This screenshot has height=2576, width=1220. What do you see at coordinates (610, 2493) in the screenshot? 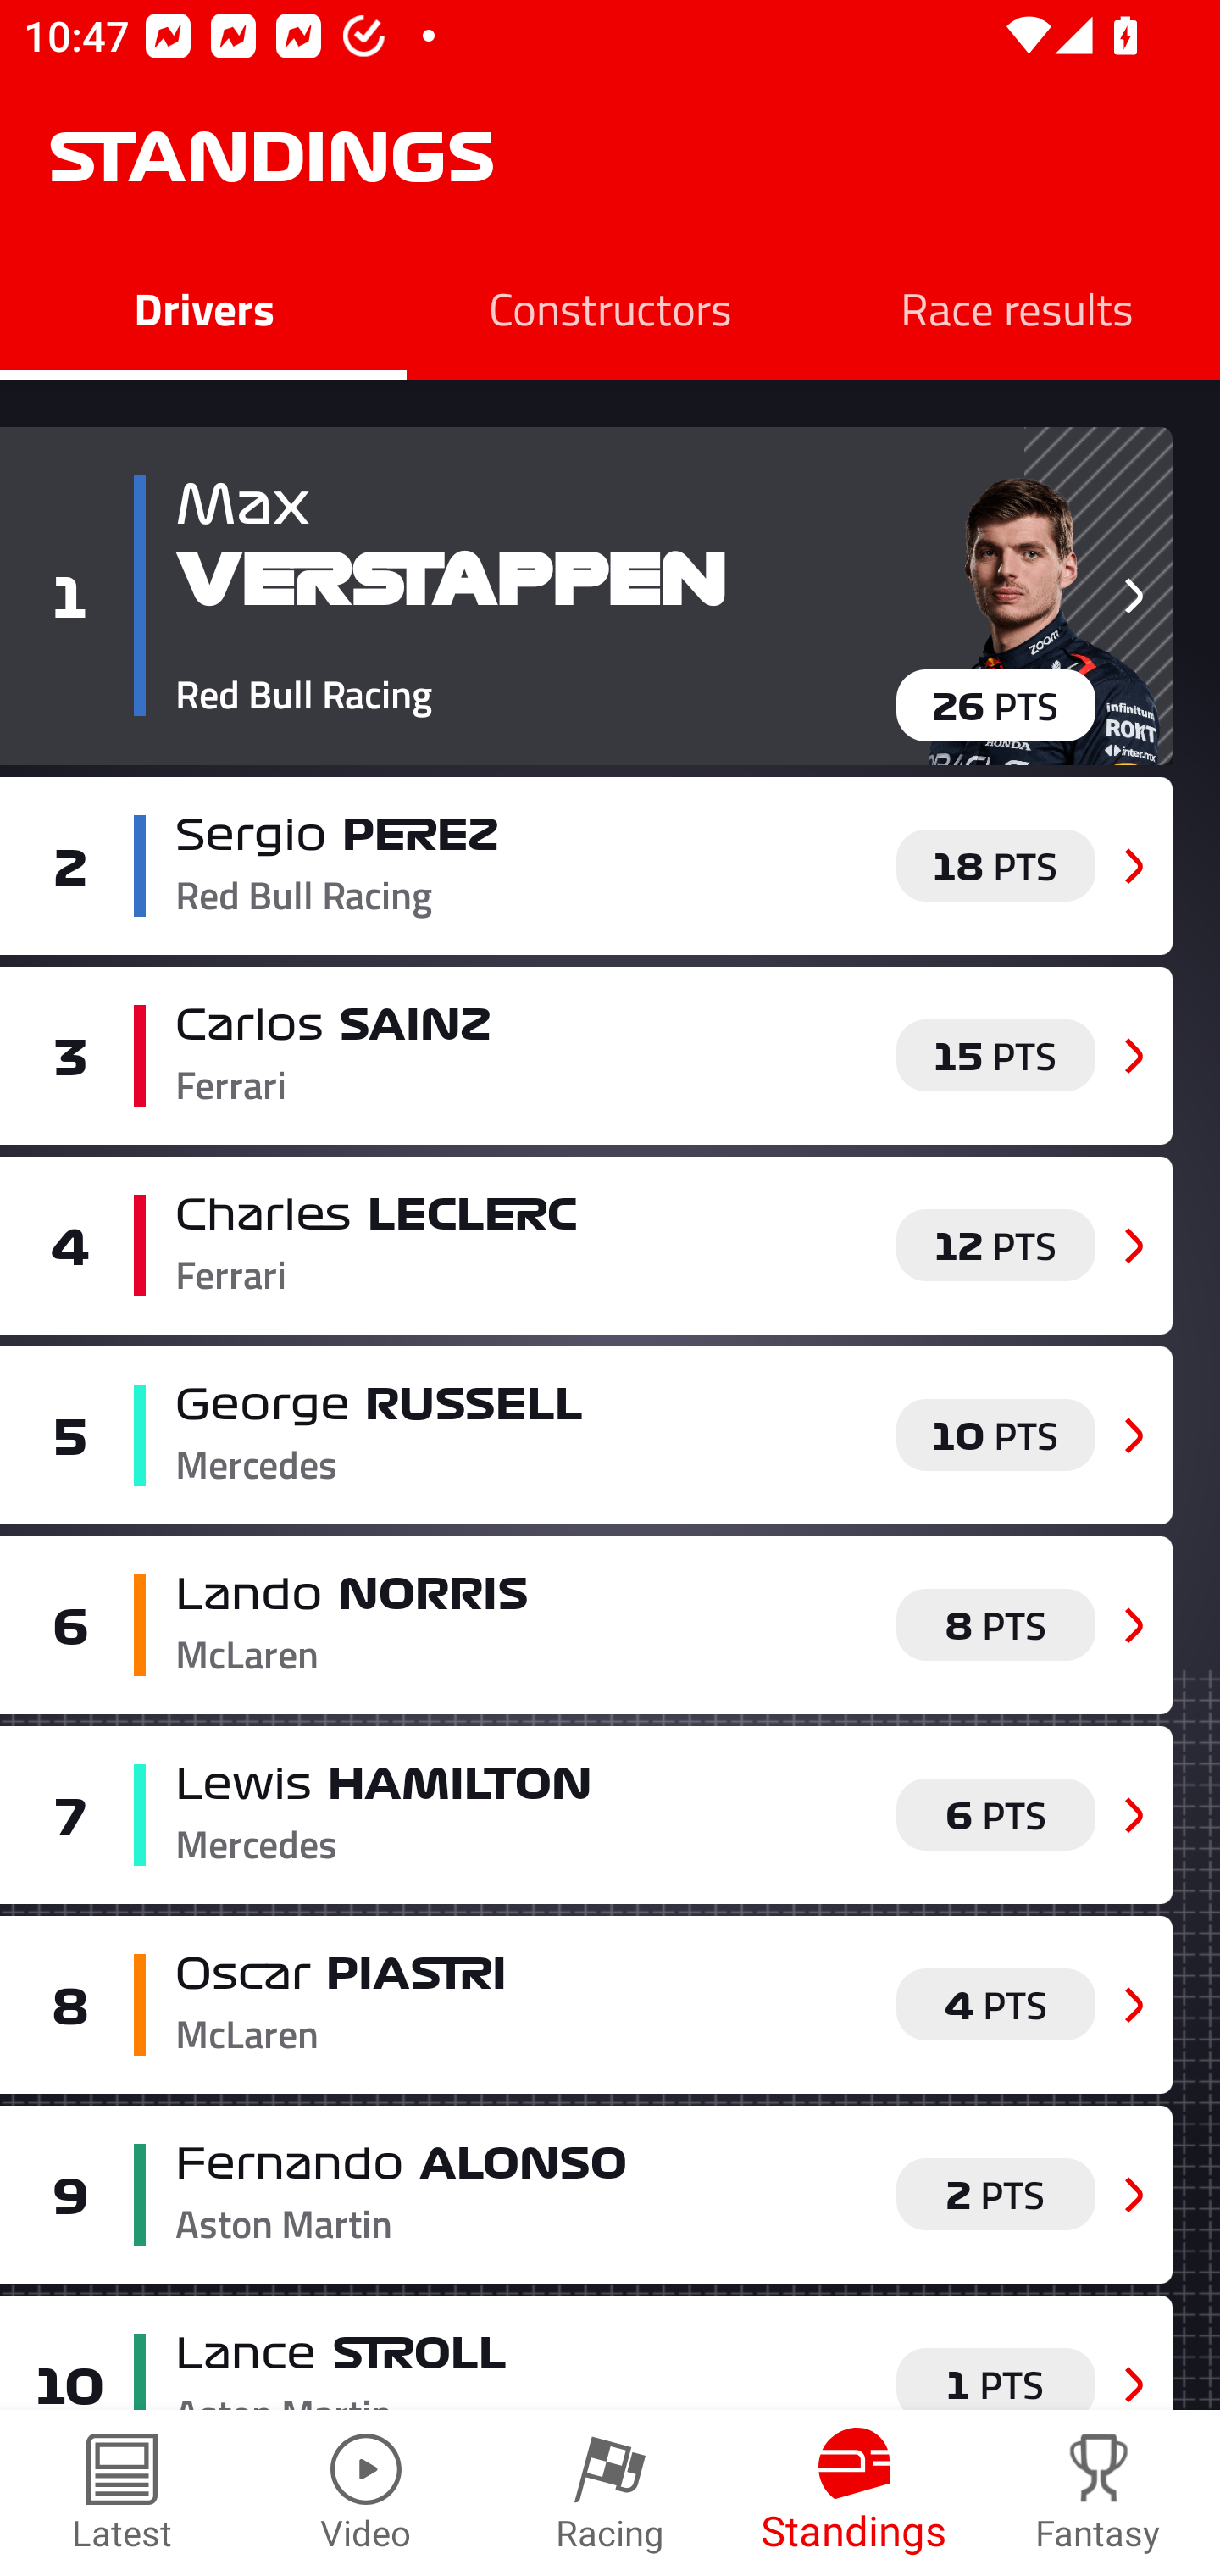
I see `Racing` at bounding box center [610, 2493].